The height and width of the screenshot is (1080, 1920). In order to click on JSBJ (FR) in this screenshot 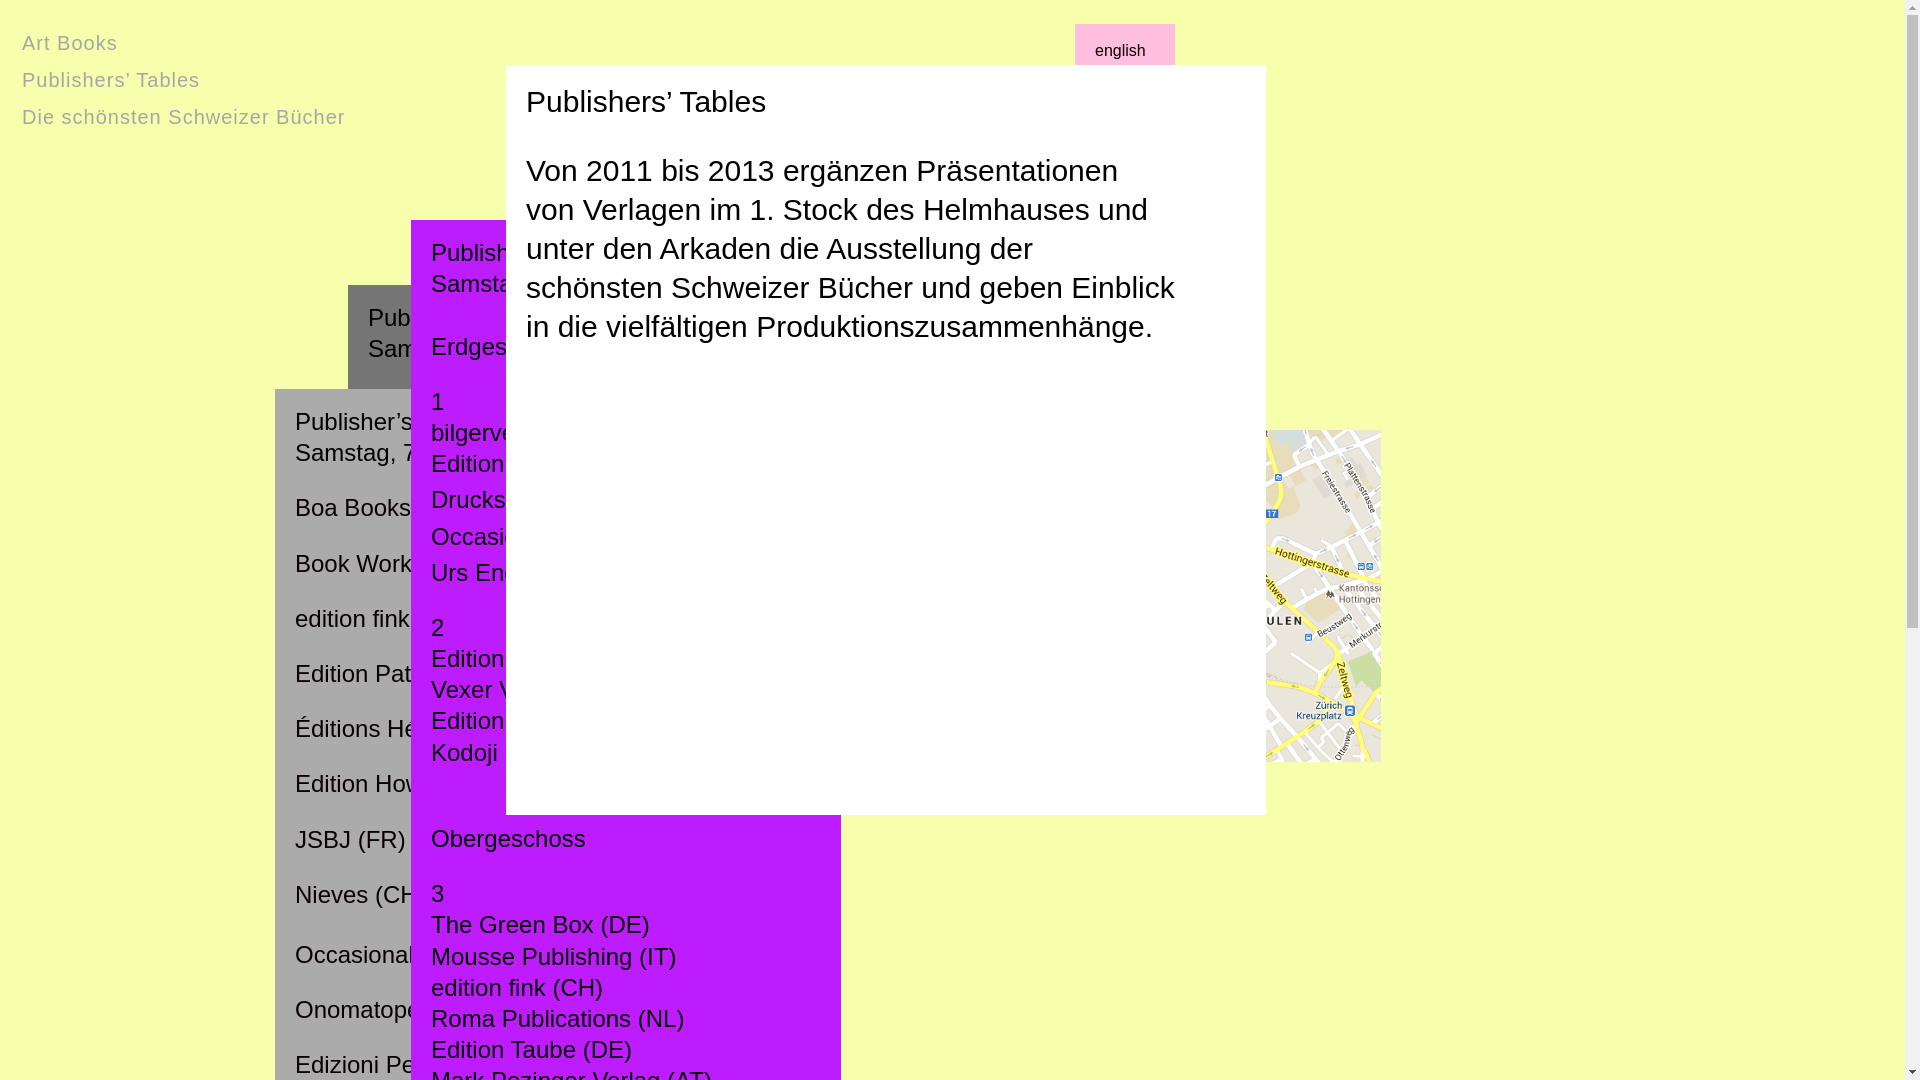, I will do `click(350, 840)`.